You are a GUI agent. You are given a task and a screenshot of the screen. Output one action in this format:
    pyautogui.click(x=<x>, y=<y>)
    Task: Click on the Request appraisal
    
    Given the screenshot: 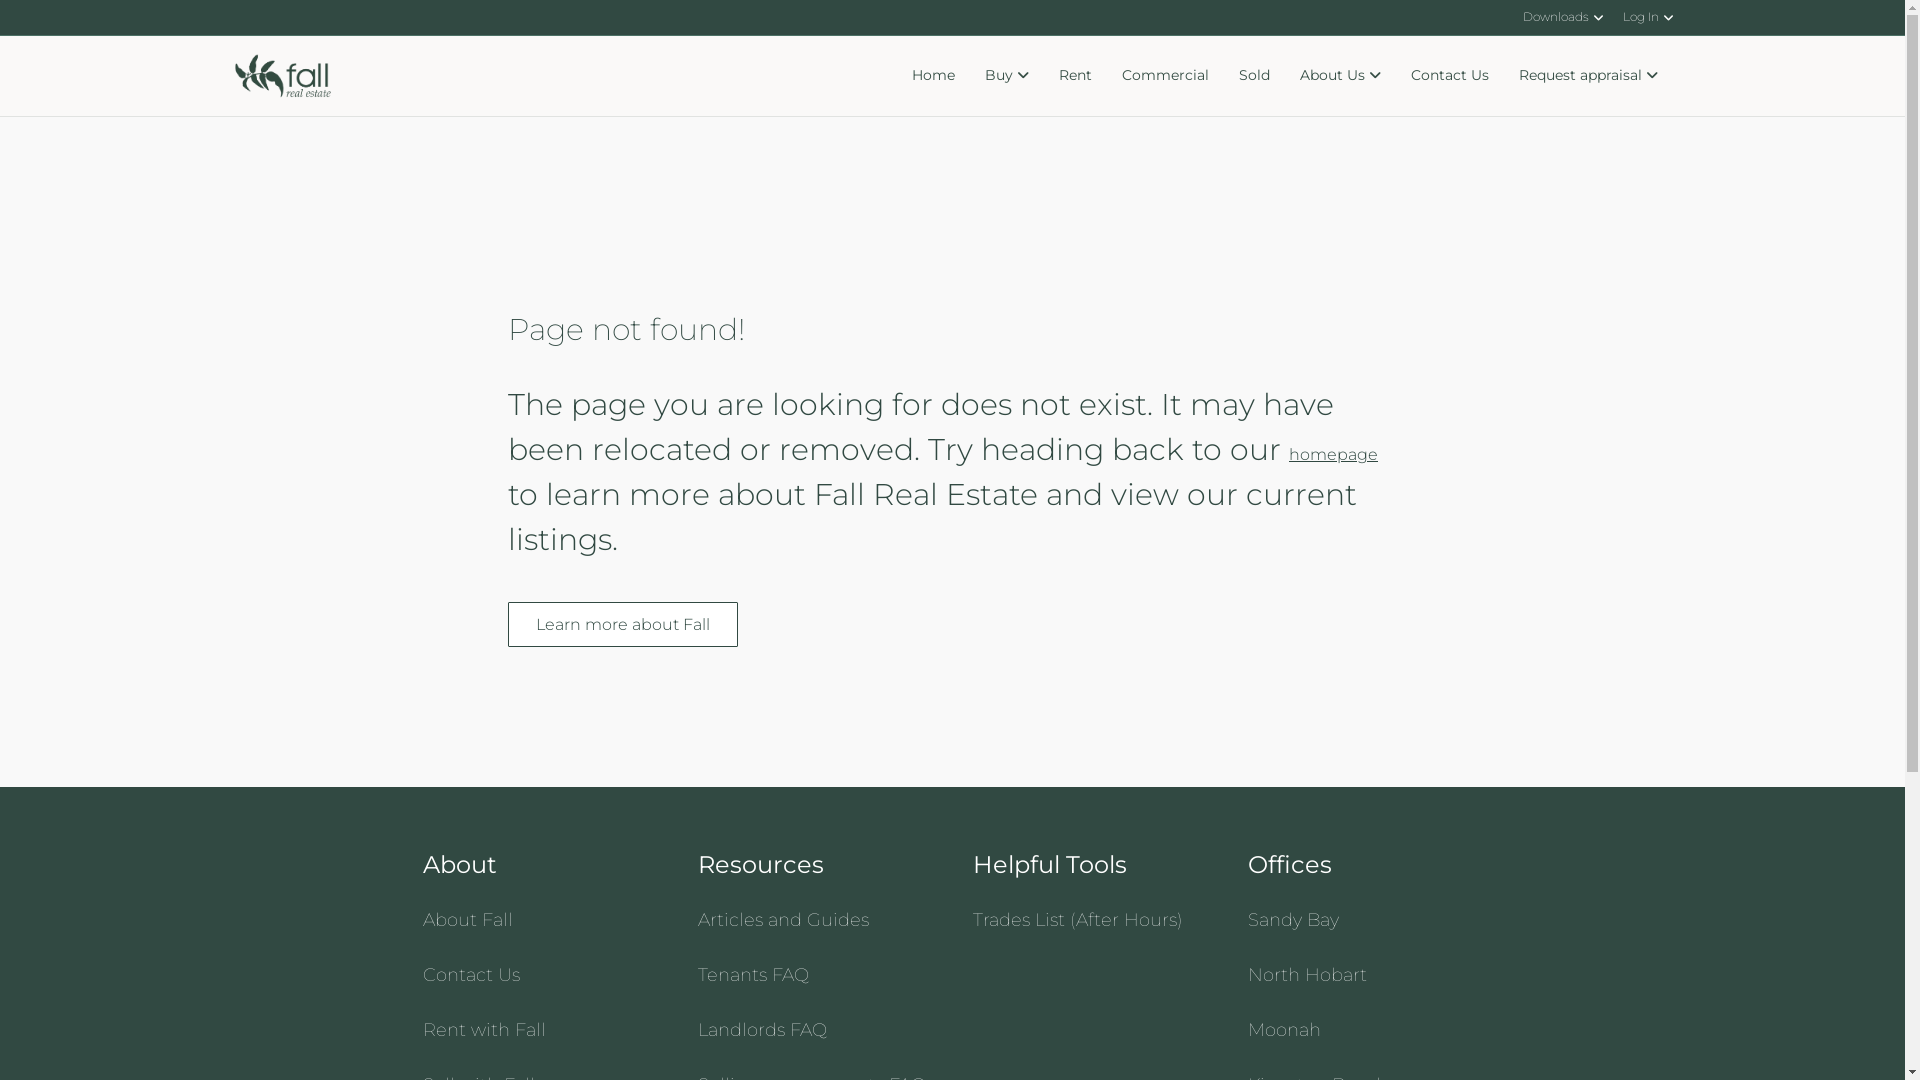 What is the action you would take?
    pyautogui.click(x=1588, y=76)
    